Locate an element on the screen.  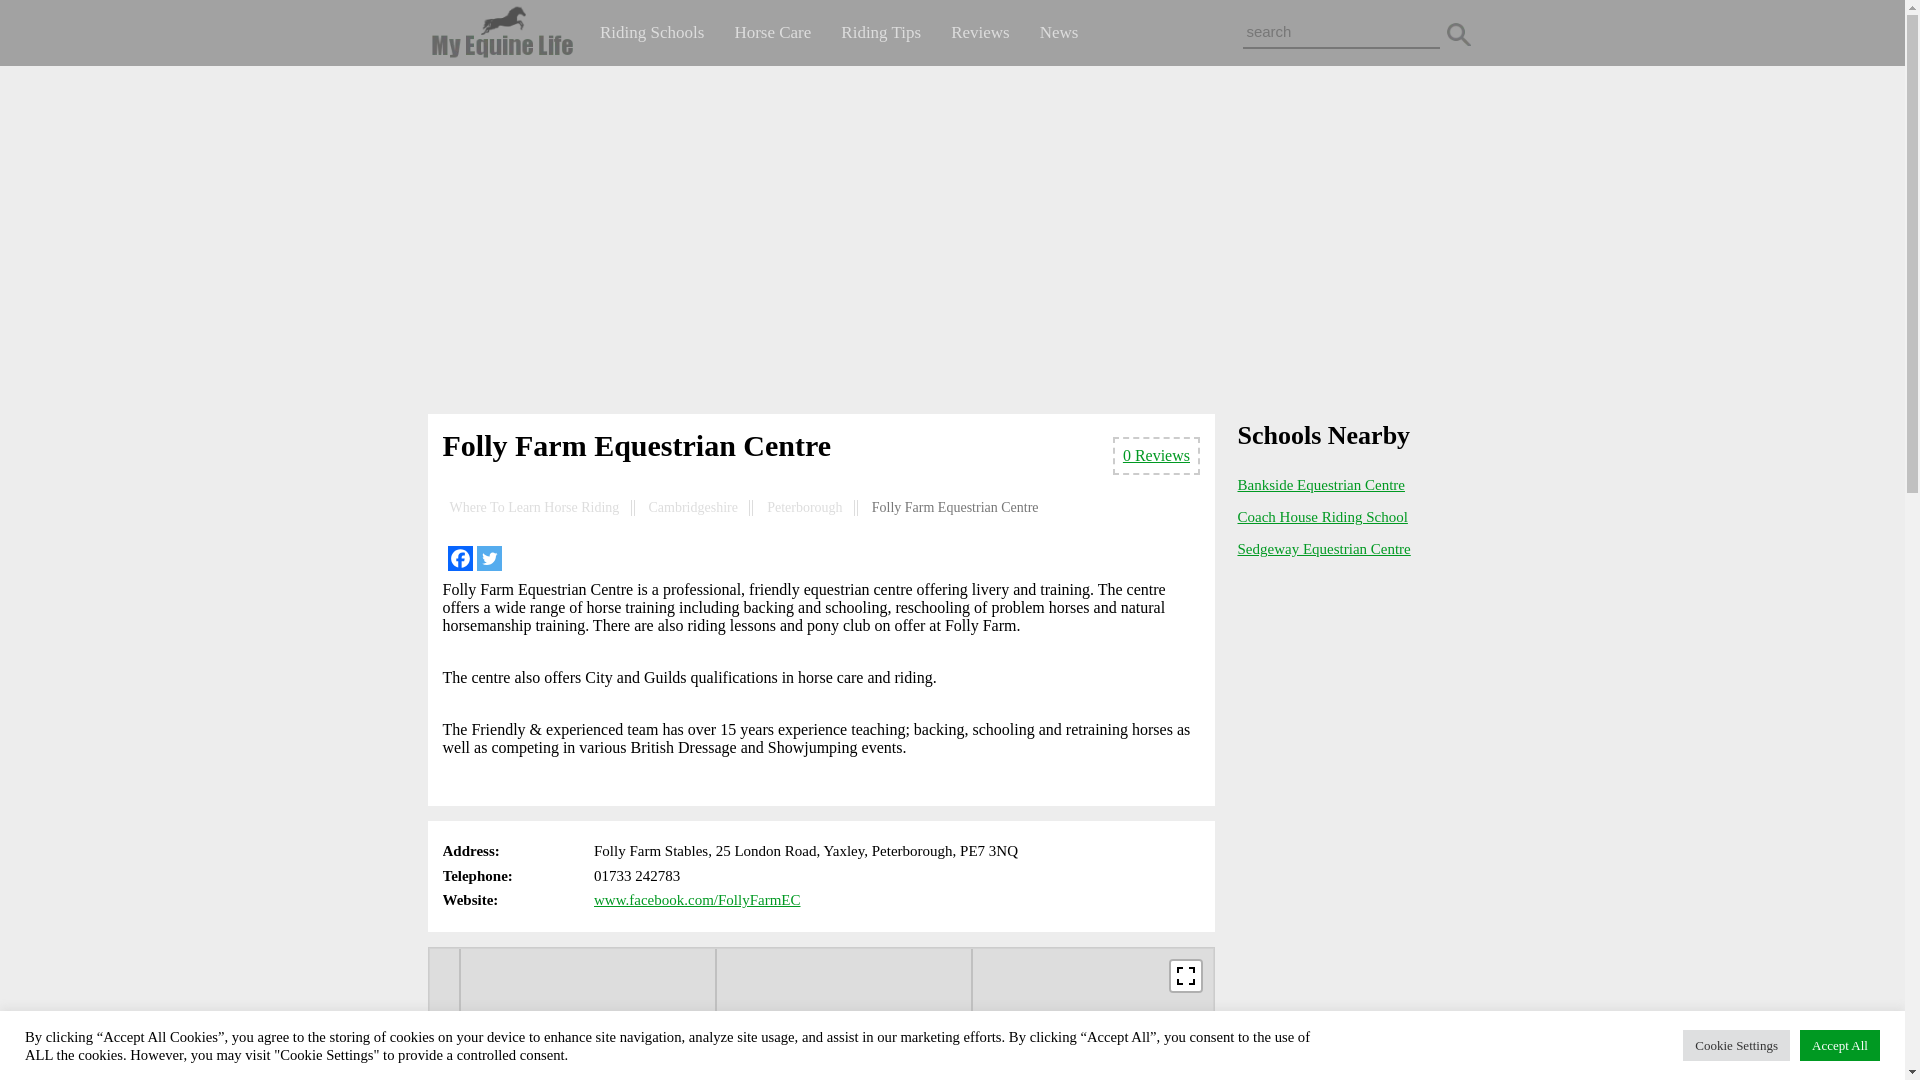
0 Reviews is located at coordinates (1156, 456).